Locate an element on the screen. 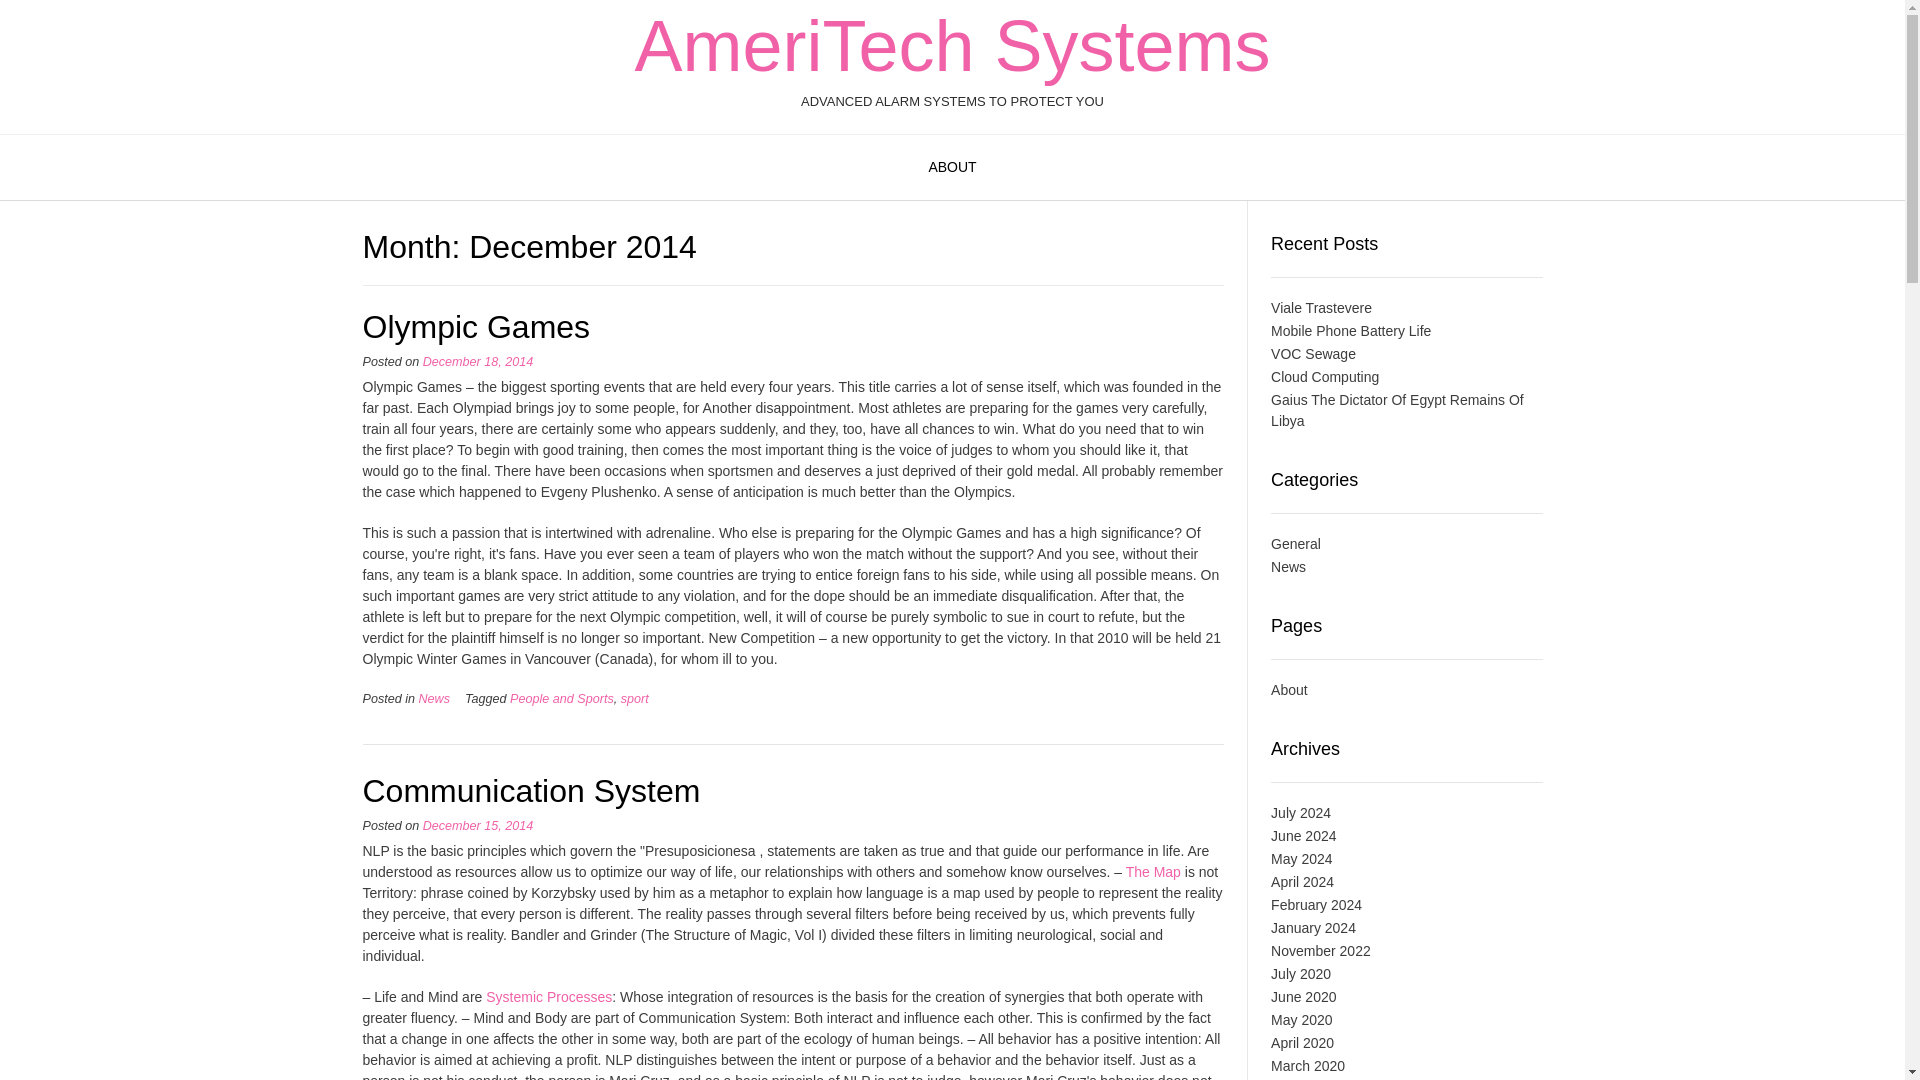 Image resolution: width=1920 pixels, height=1080 pixels. November 2022 is located at coordinates (1320, 950).